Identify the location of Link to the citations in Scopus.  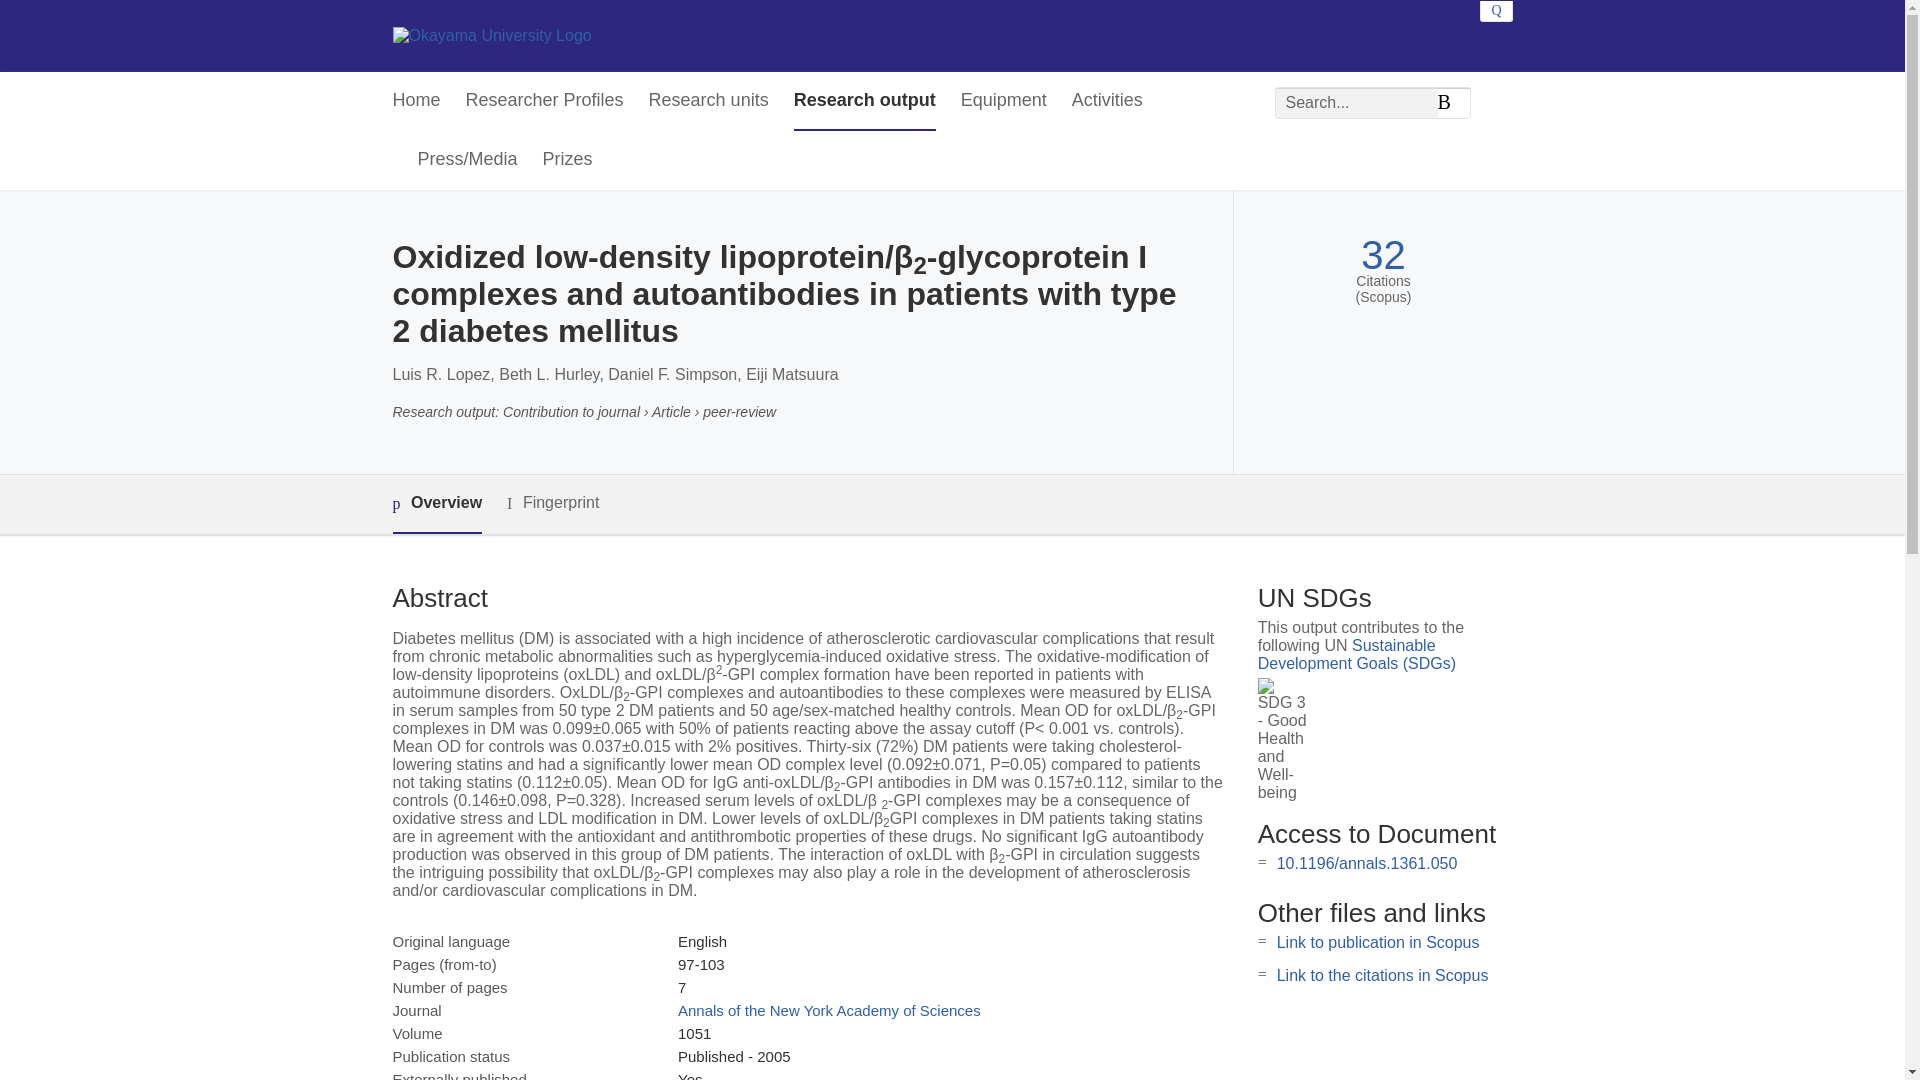
(1382, 974).